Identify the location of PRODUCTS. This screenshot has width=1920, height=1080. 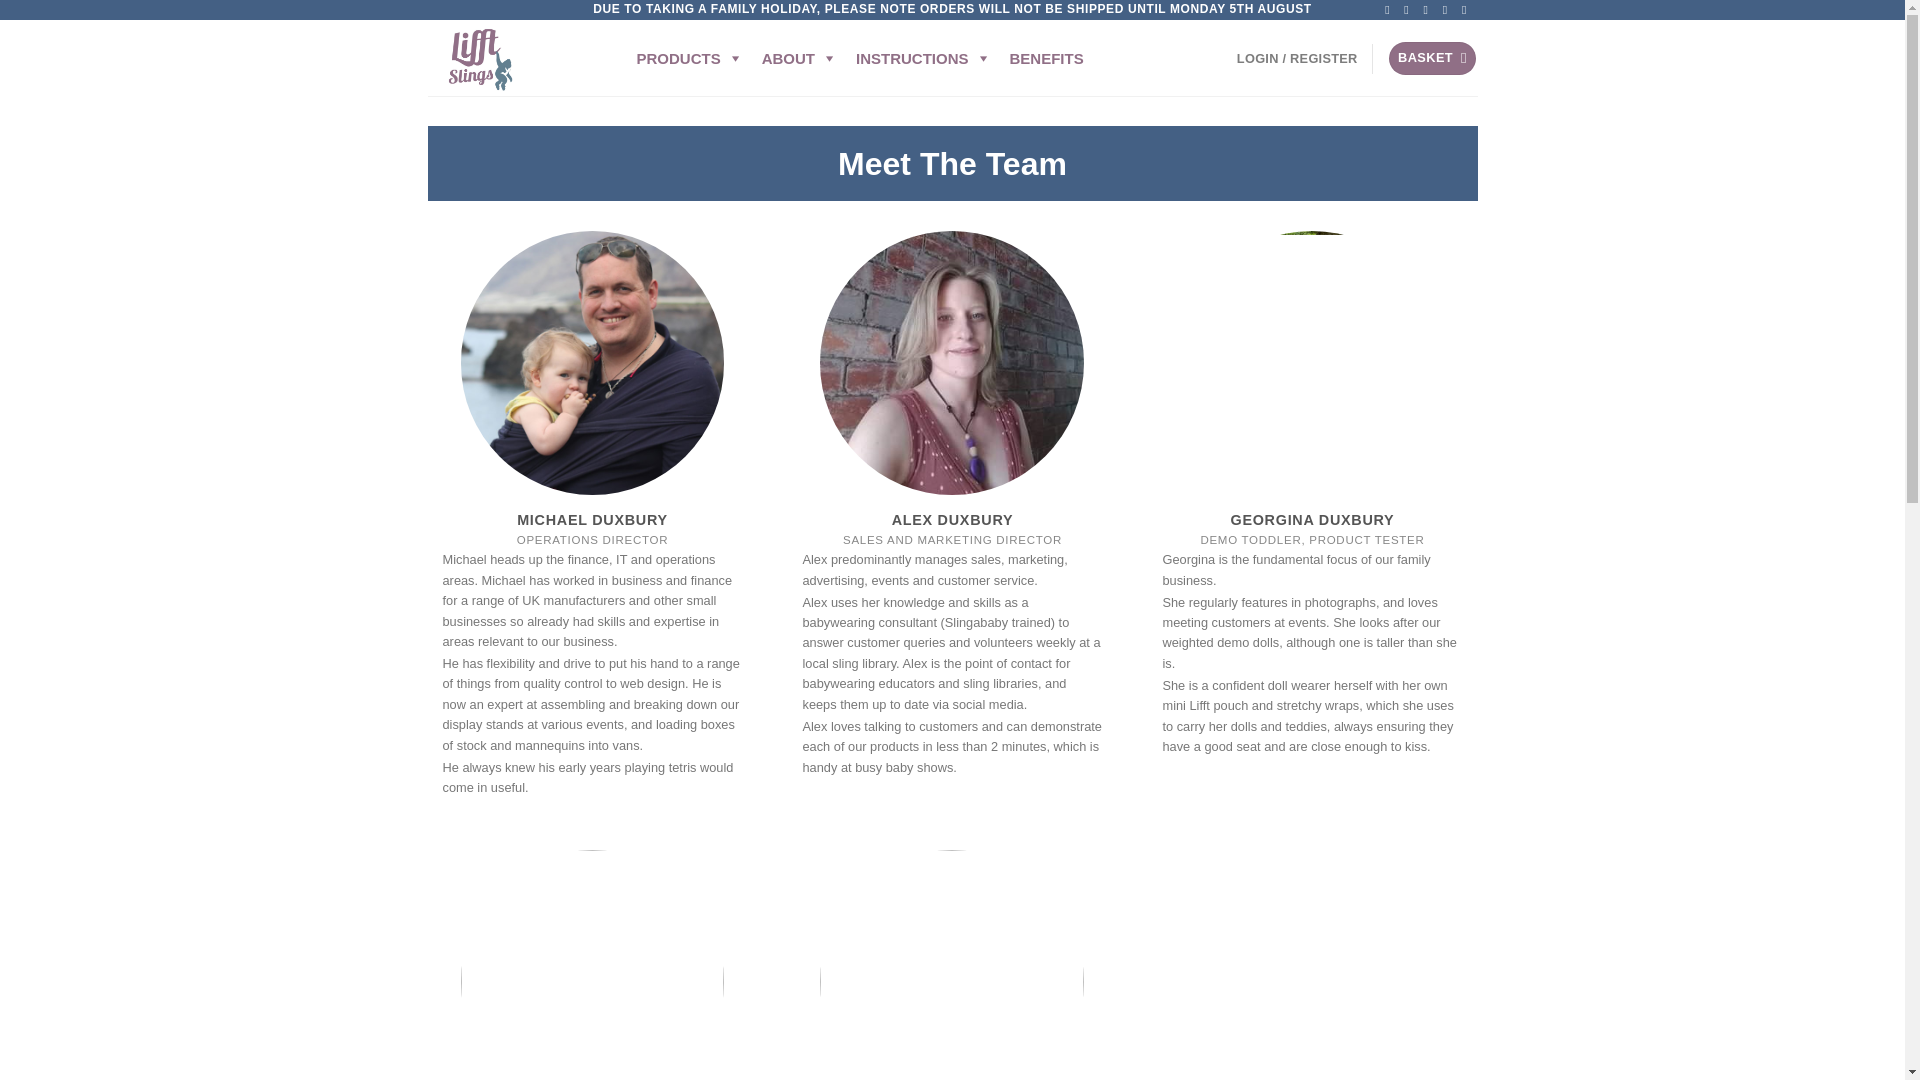
(688, 57).